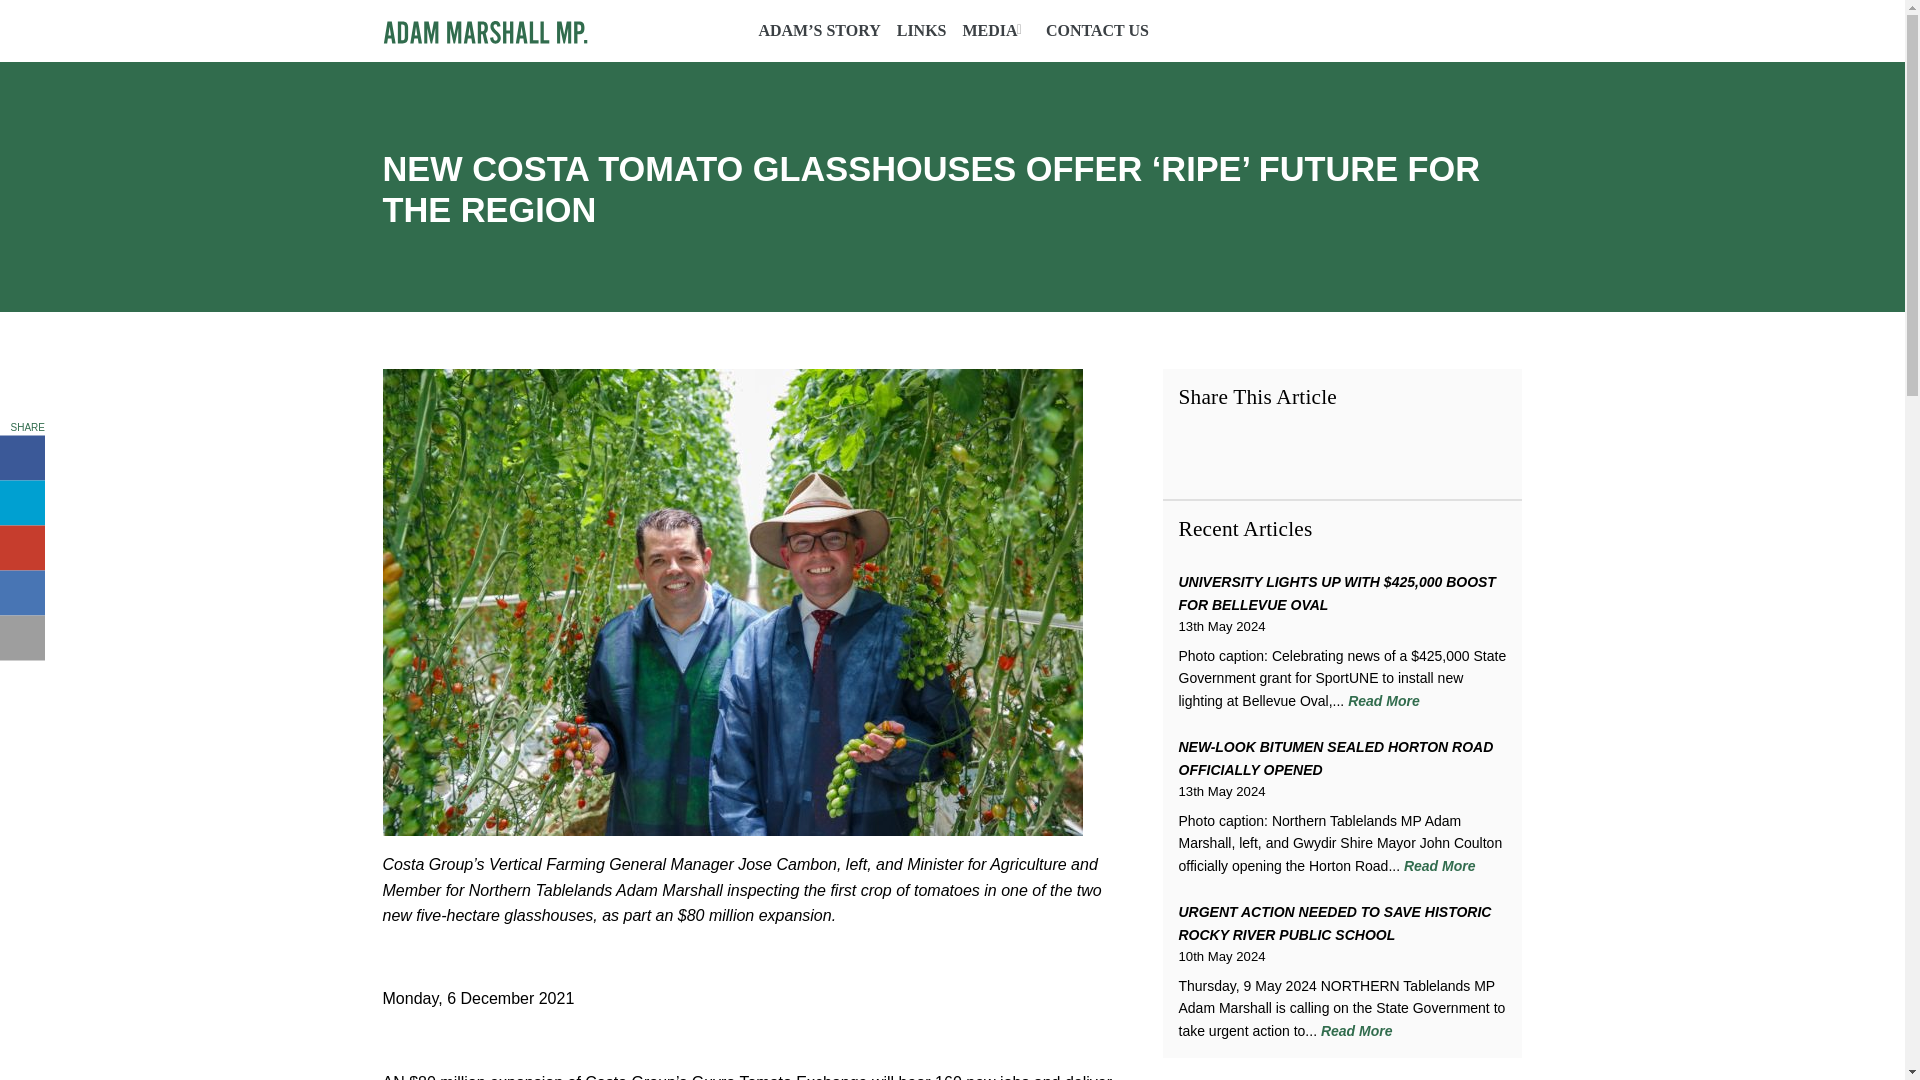  What do you see at coordinates (1440, 865) in the screenshot?
I see `Read More` at bounding box center [1440, 865].